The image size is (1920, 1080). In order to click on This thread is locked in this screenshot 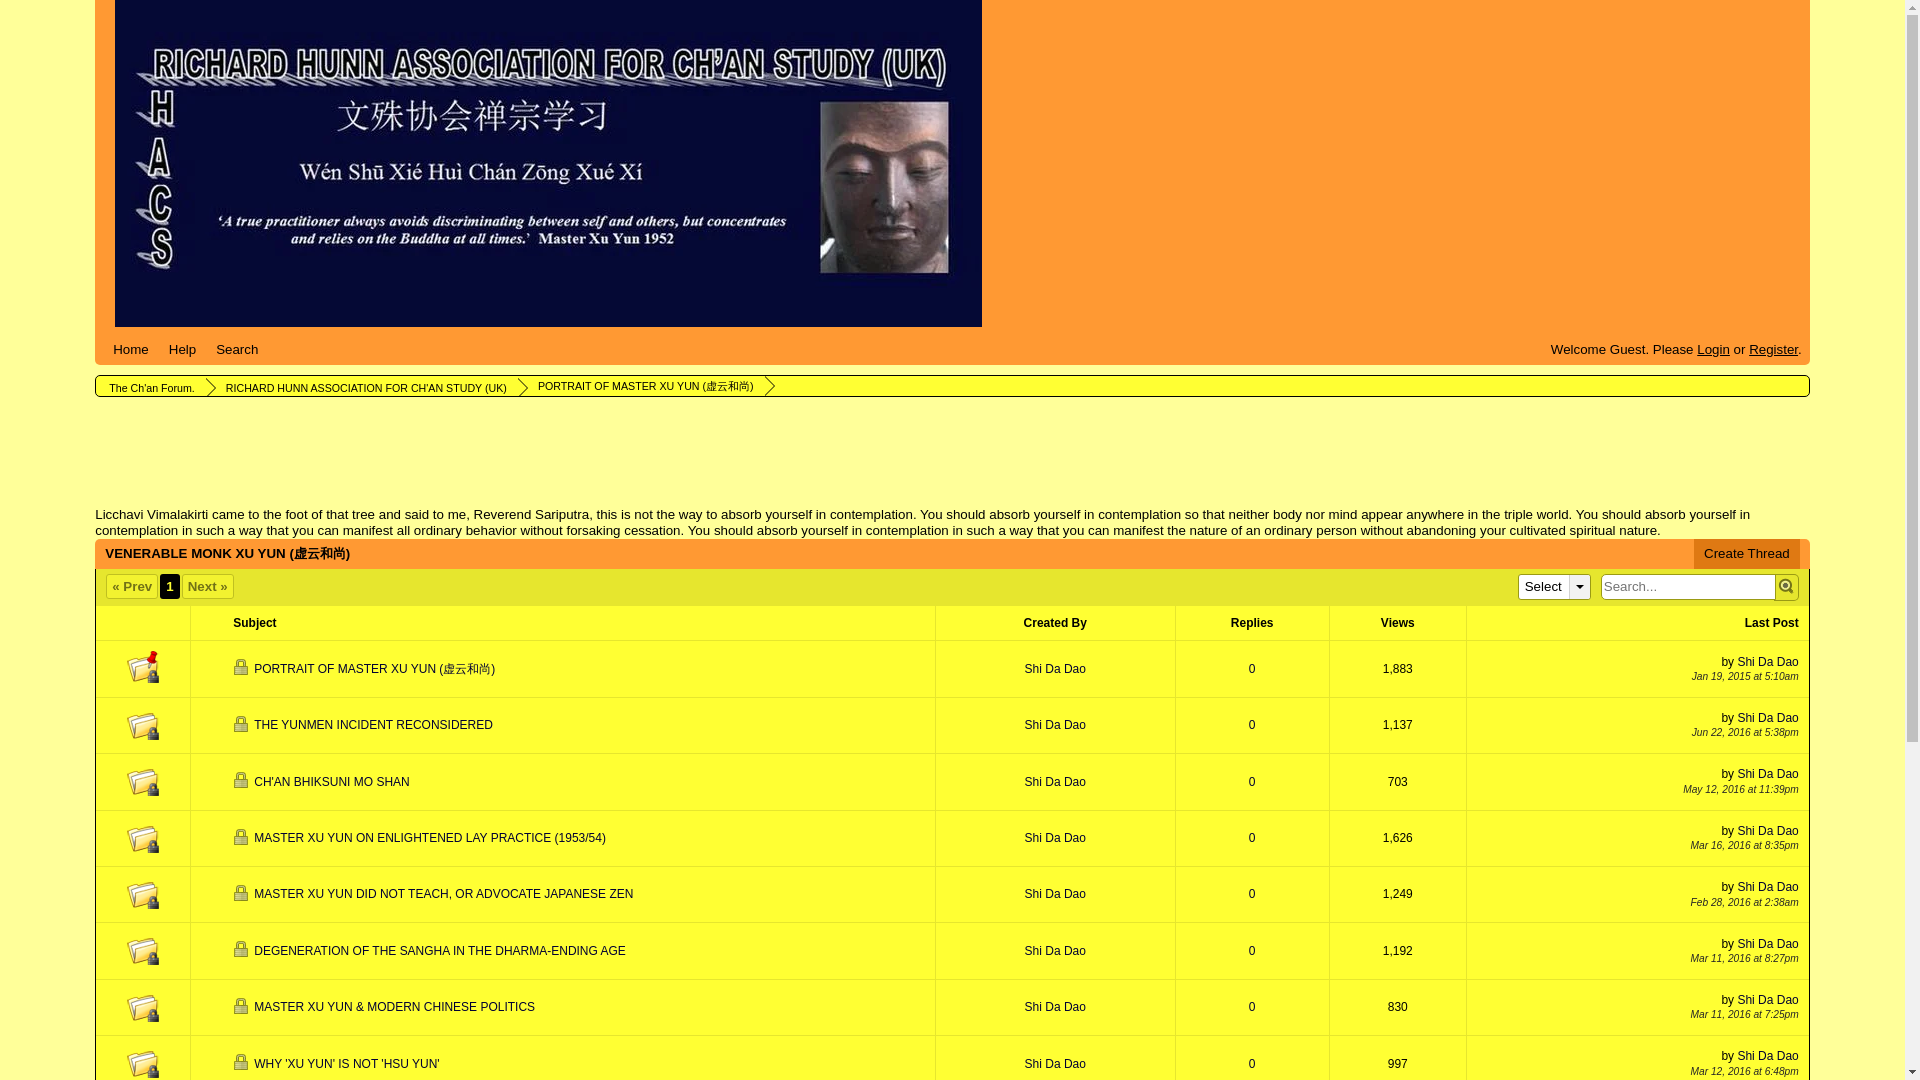, I will do `click(242, 724)`.